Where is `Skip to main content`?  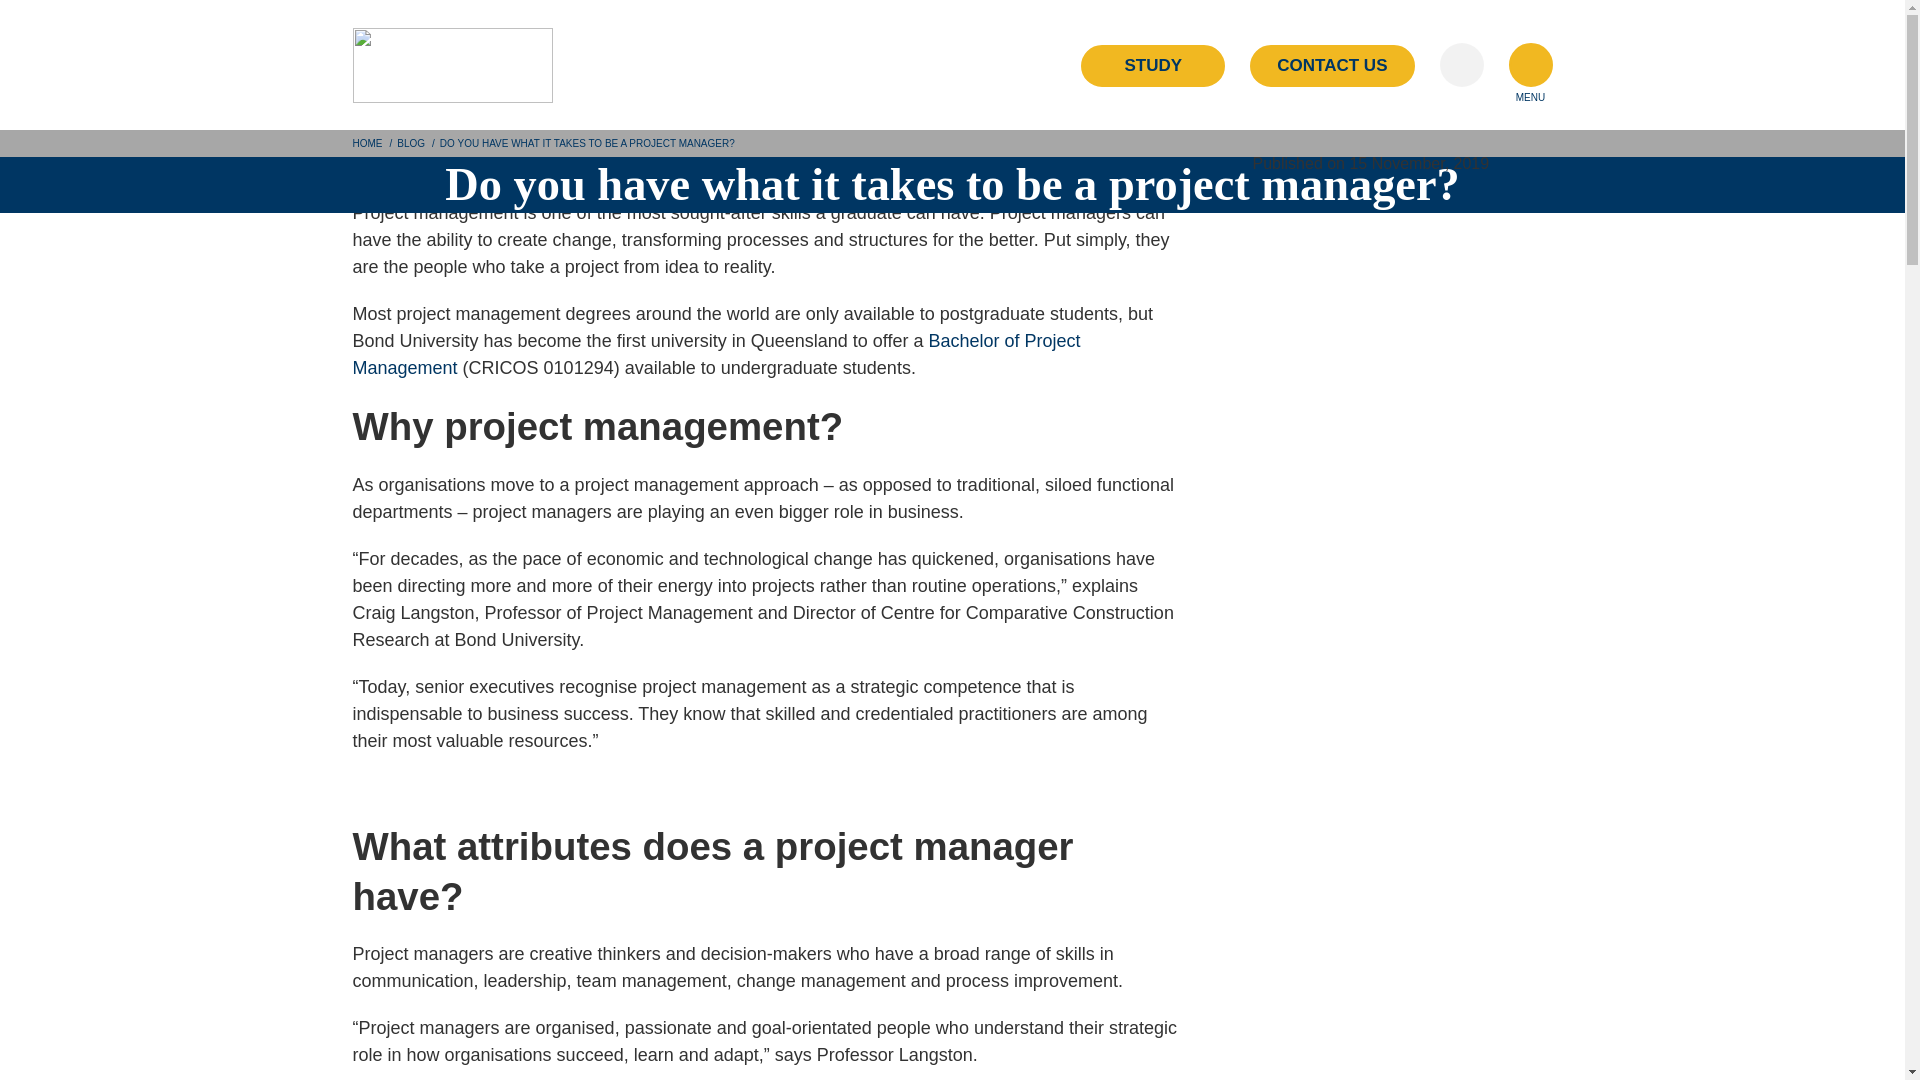
Skip to main content is located at coordinates (82, 14).